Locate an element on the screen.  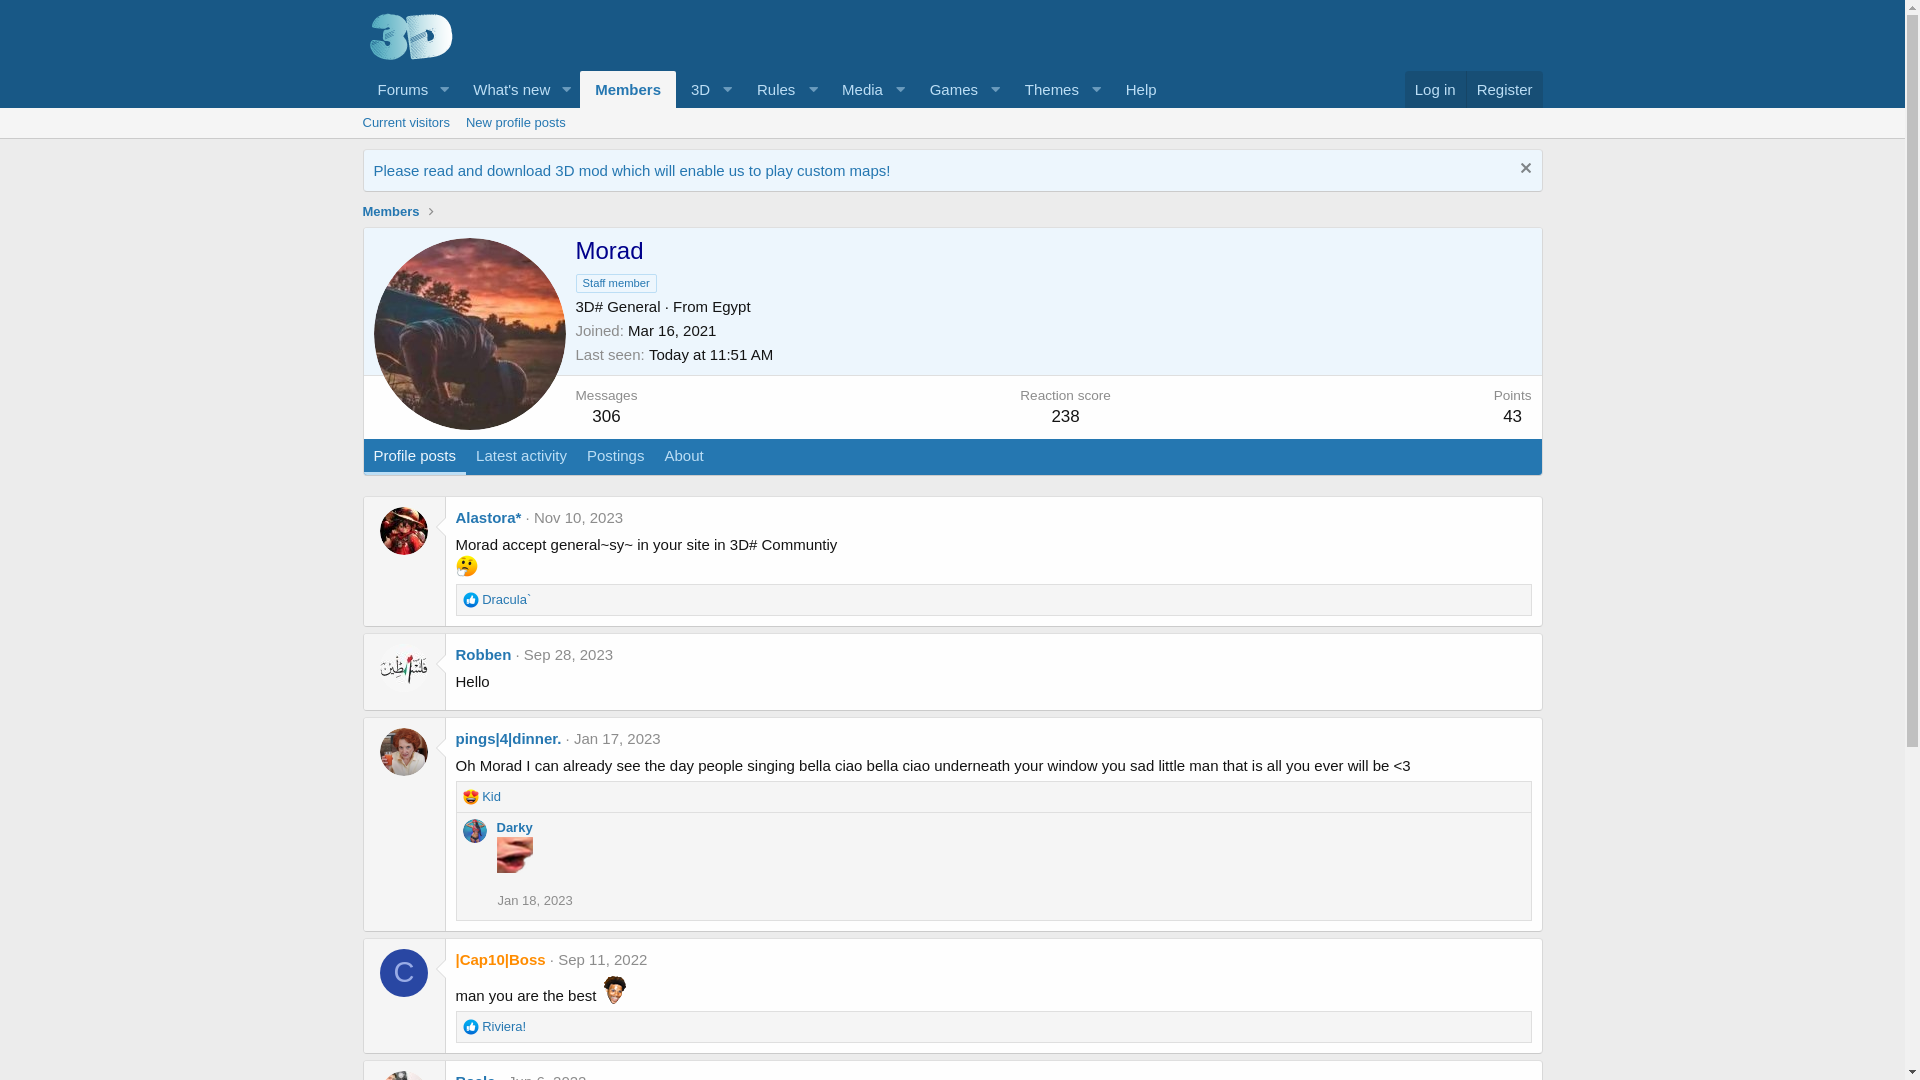
Kid is located at coordinates (492, 796).